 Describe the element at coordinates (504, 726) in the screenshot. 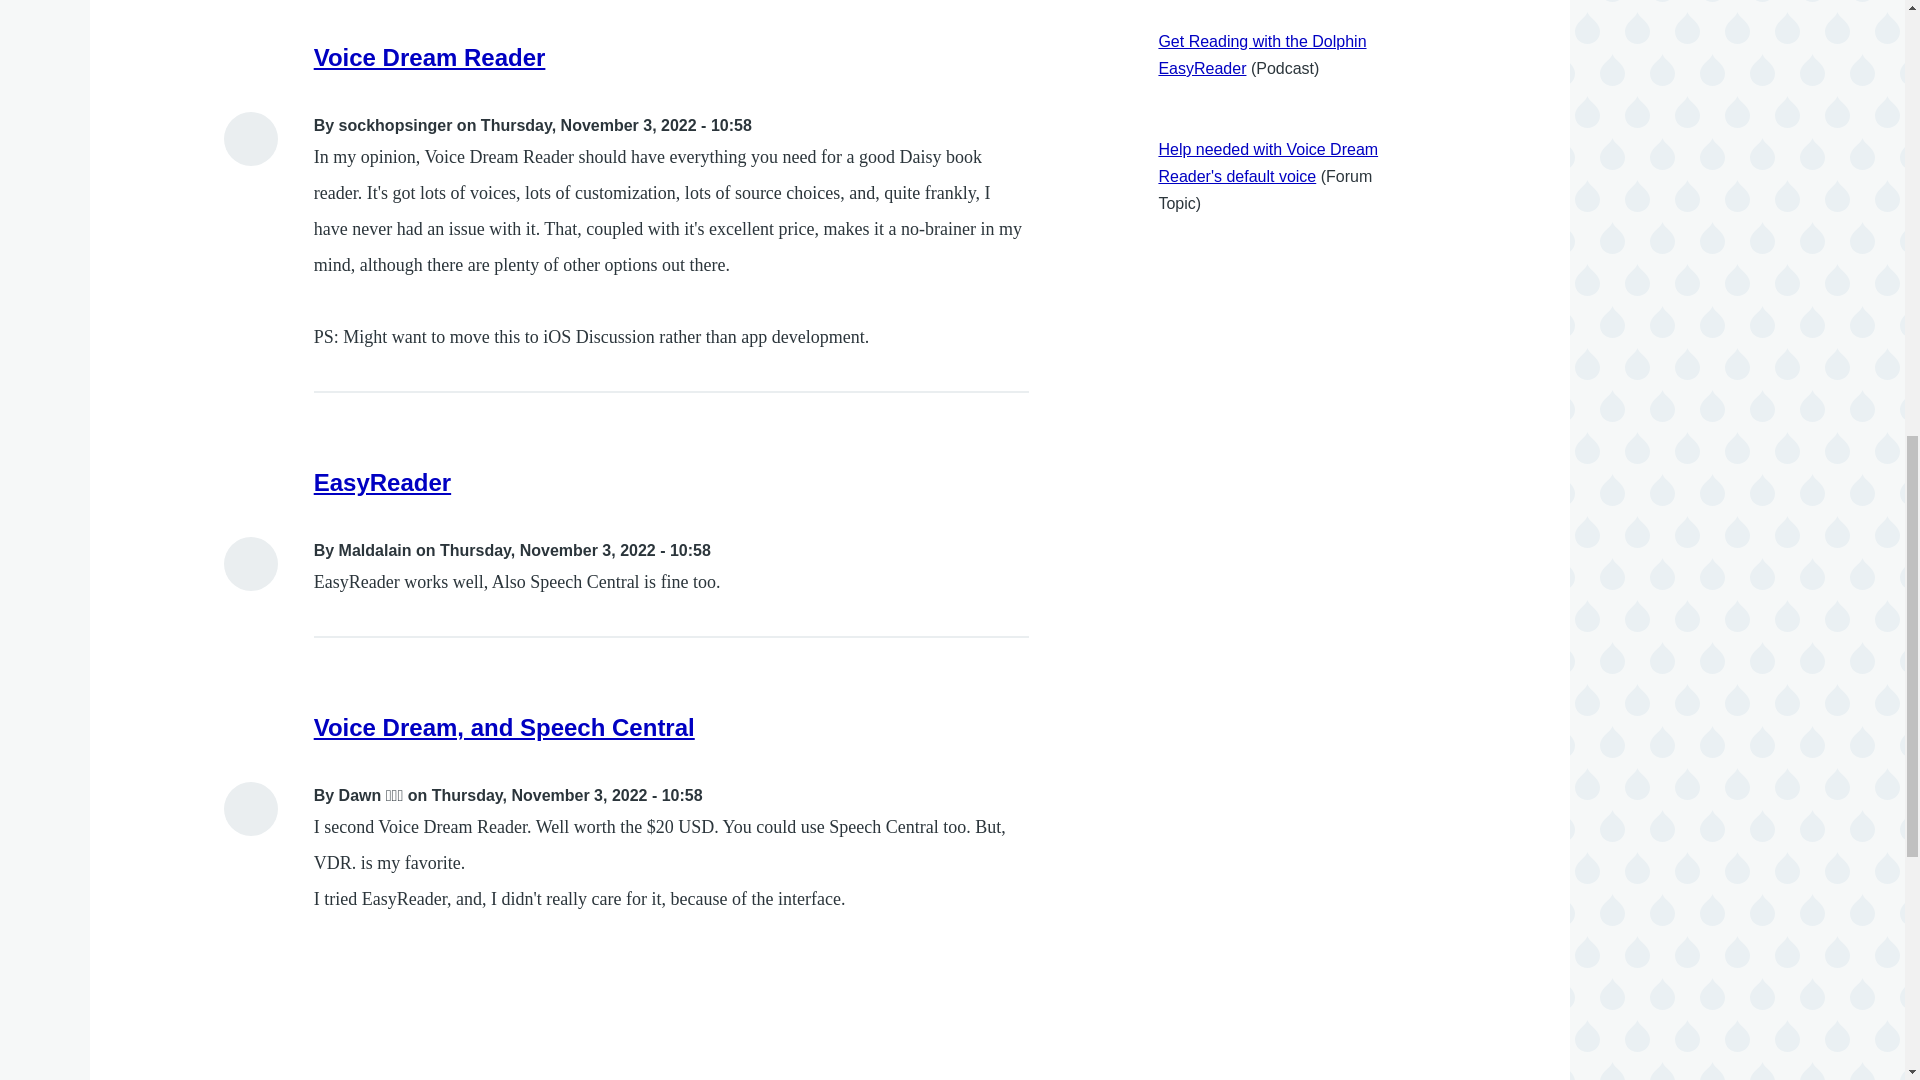

I see `Voice Dream, and Speech Central` at that location.